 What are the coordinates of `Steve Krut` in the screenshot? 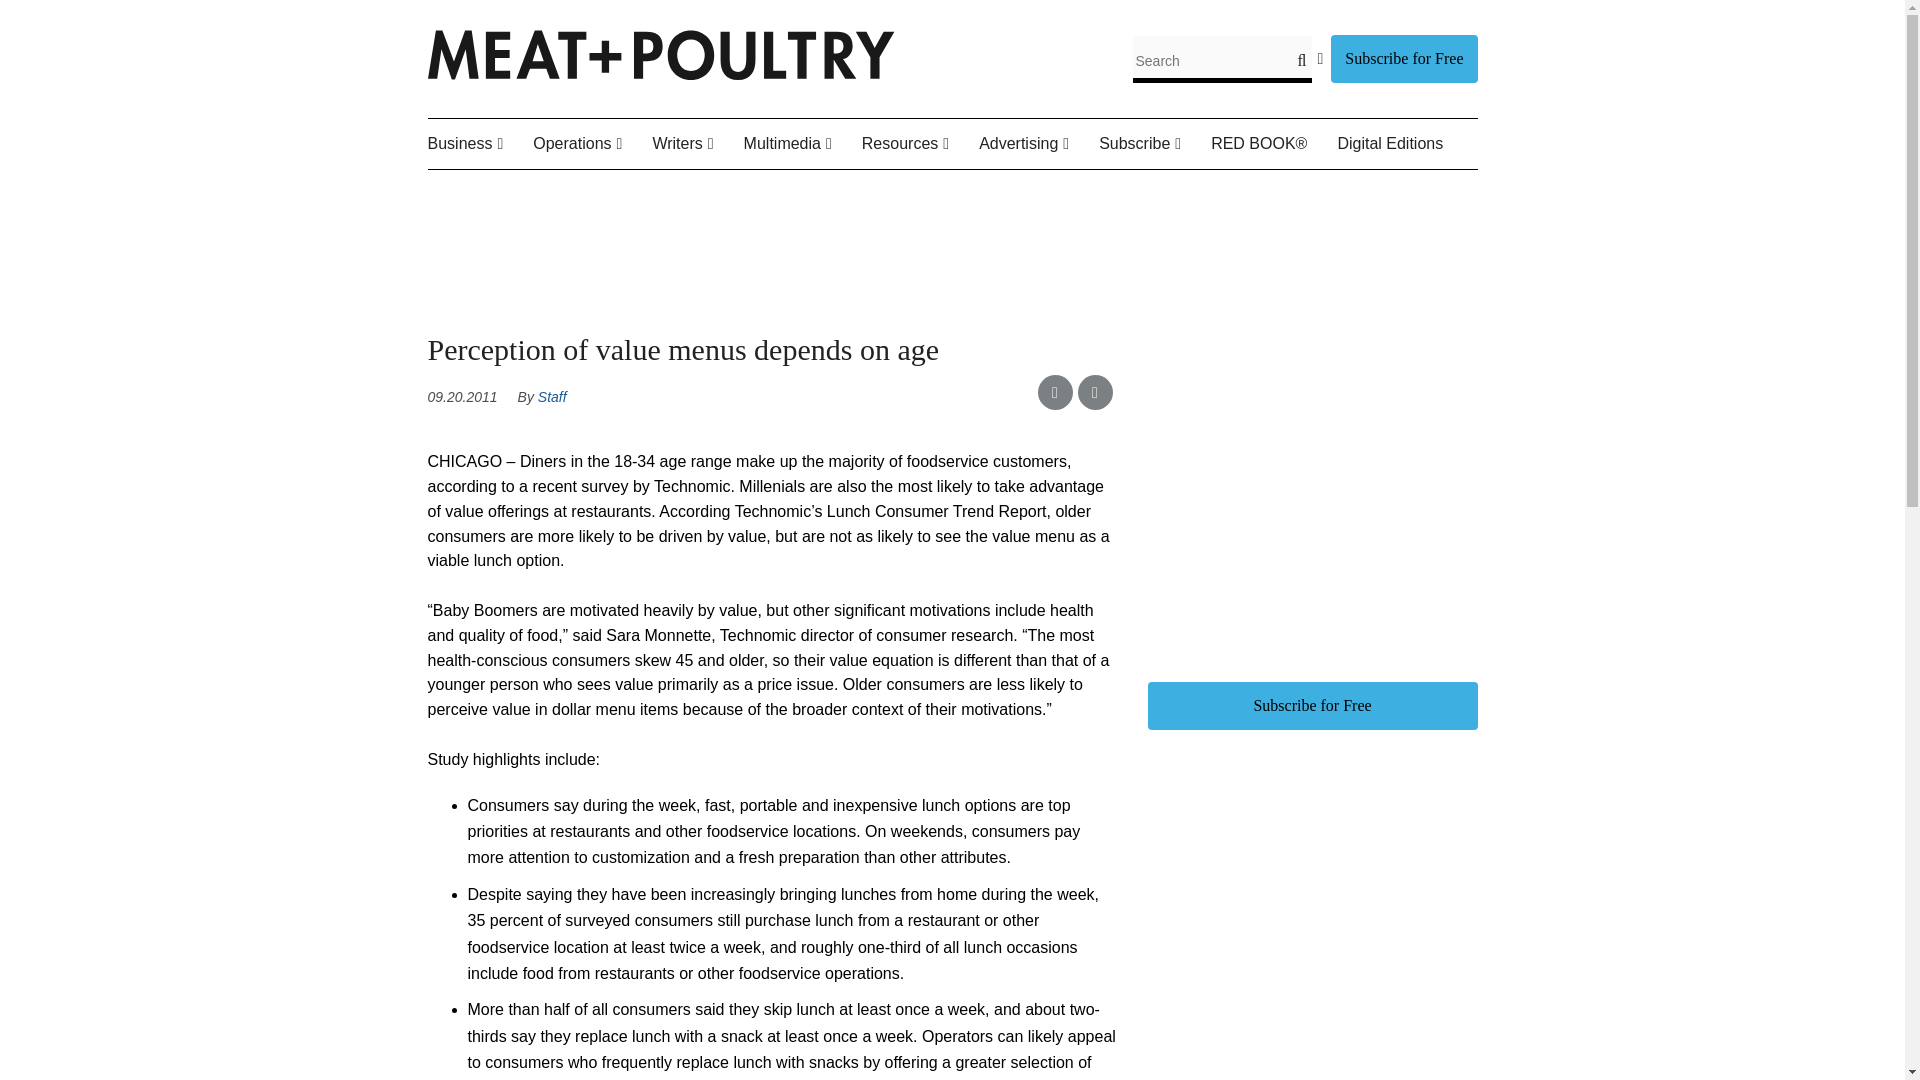 It's located at (783, 191).